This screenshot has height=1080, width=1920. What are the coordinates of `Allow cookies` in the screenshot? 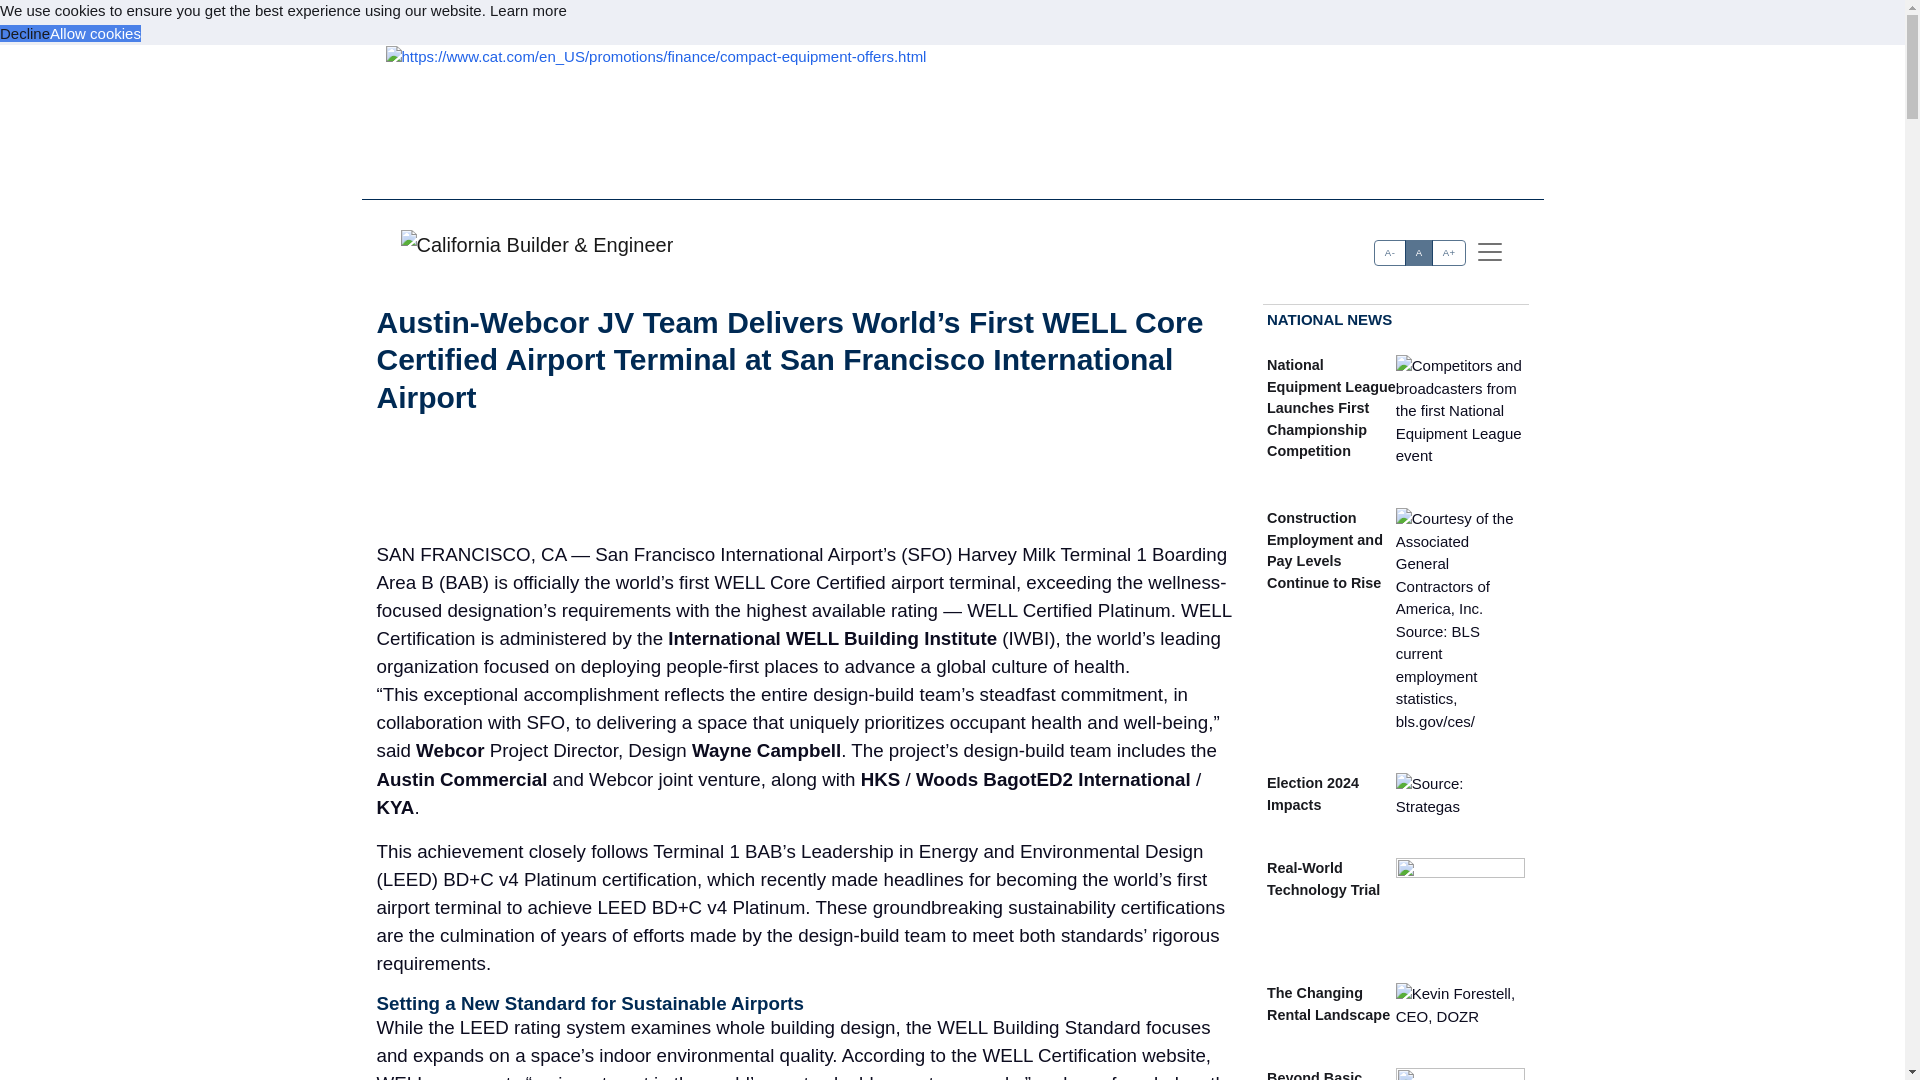 It's located at (94, 32).